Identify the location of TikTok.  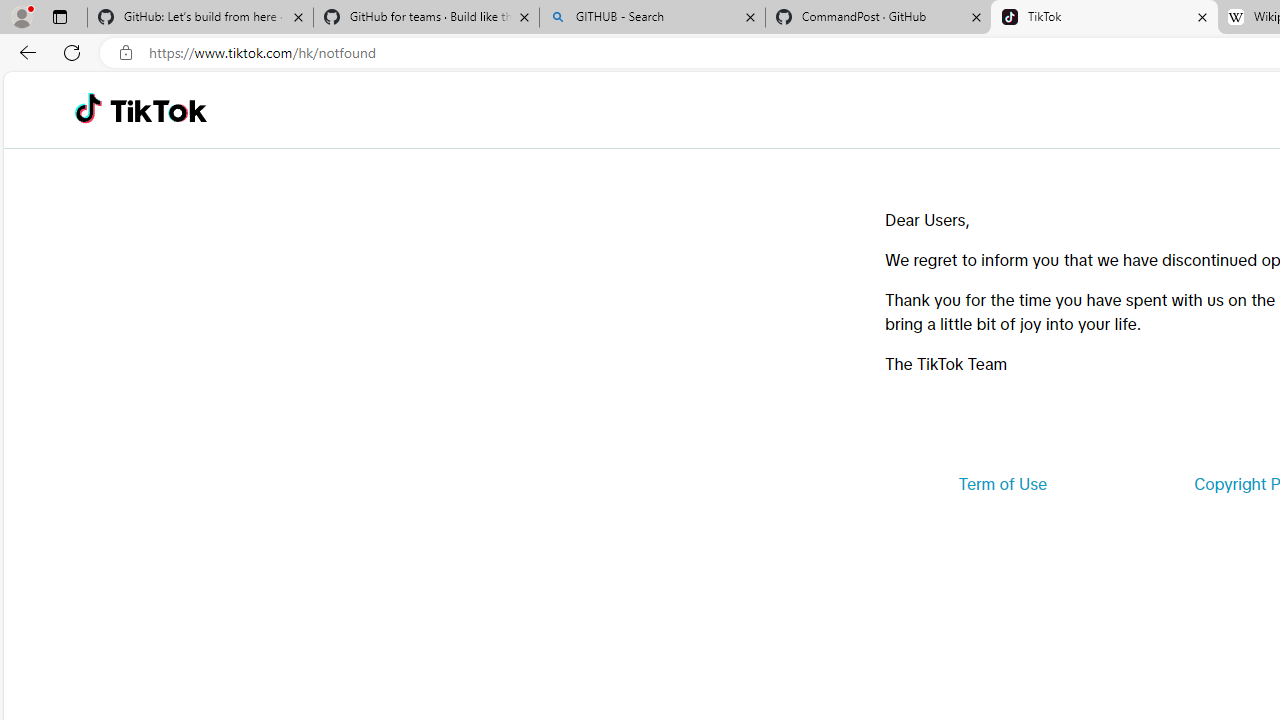
(158, 110).